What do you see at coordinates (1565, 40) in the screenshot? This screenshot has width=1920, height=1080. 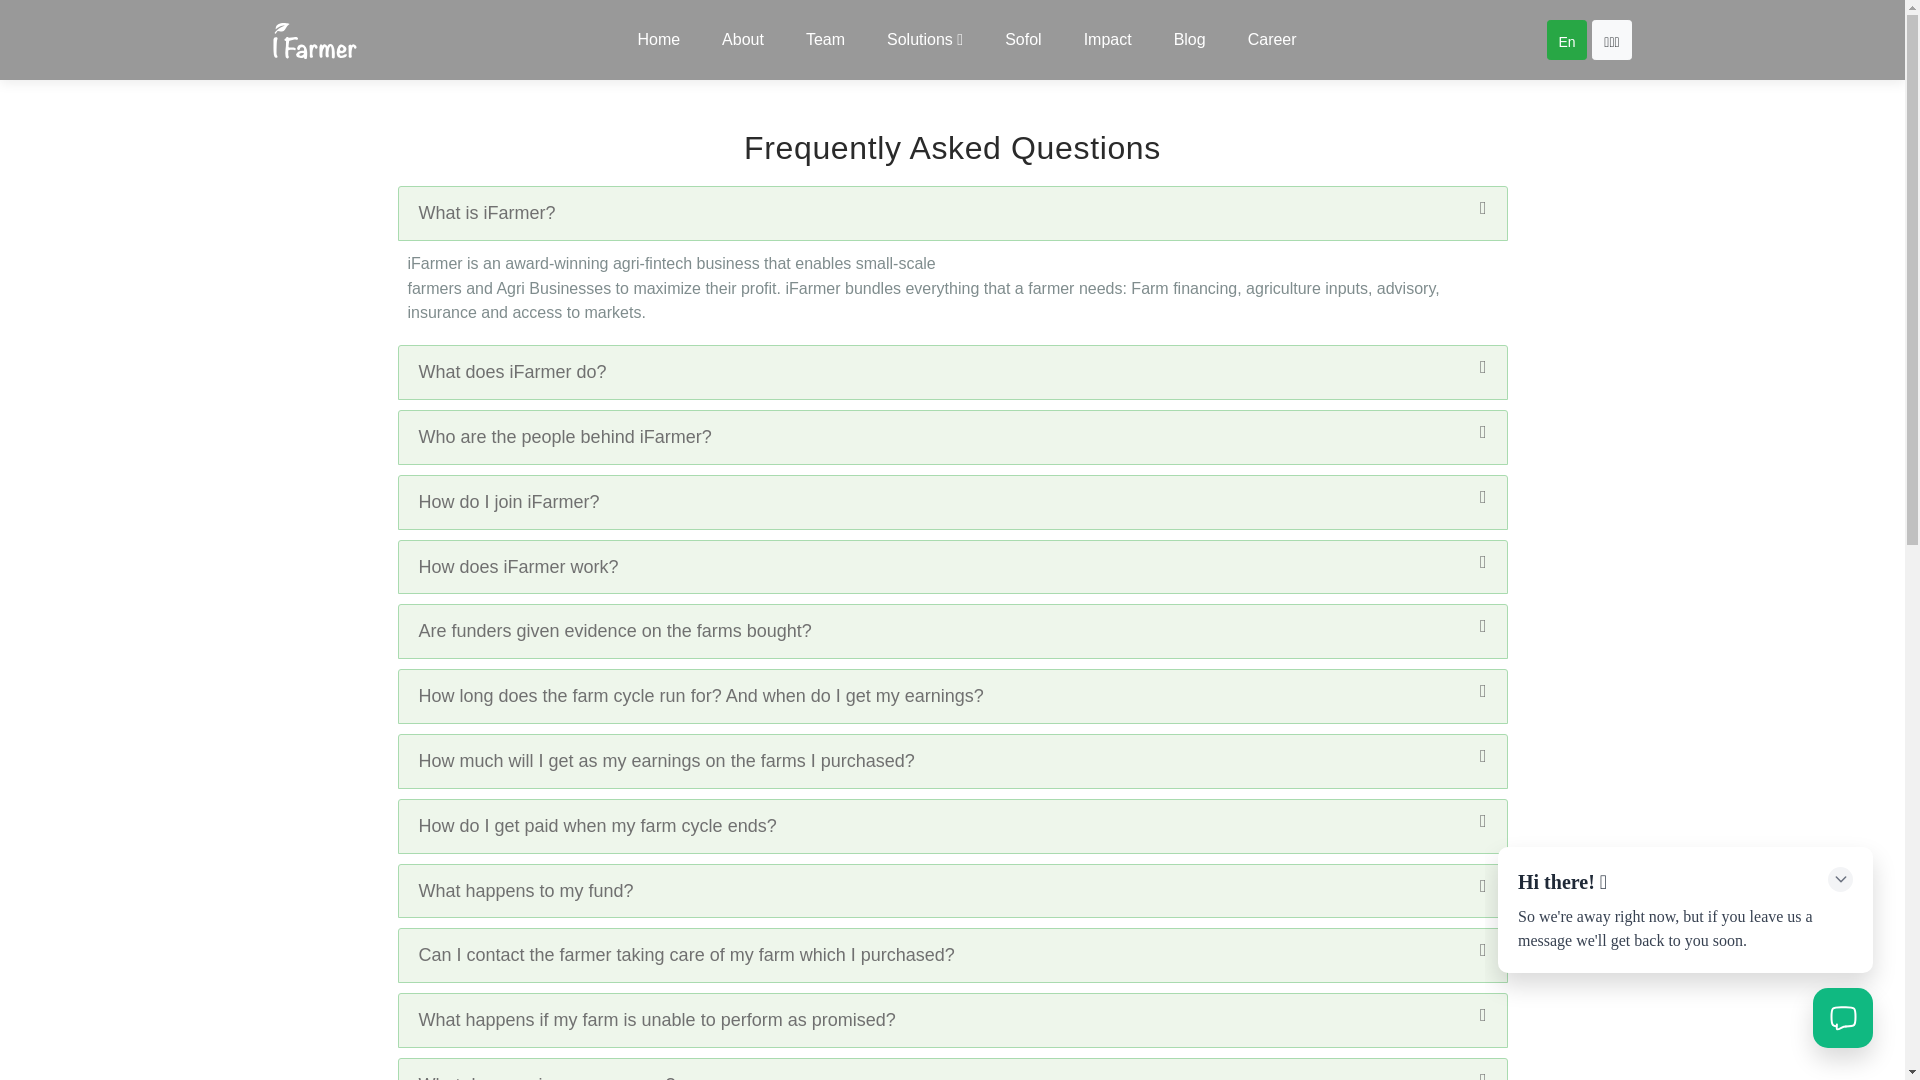 I see `En` at bounding box center [1565, 40].